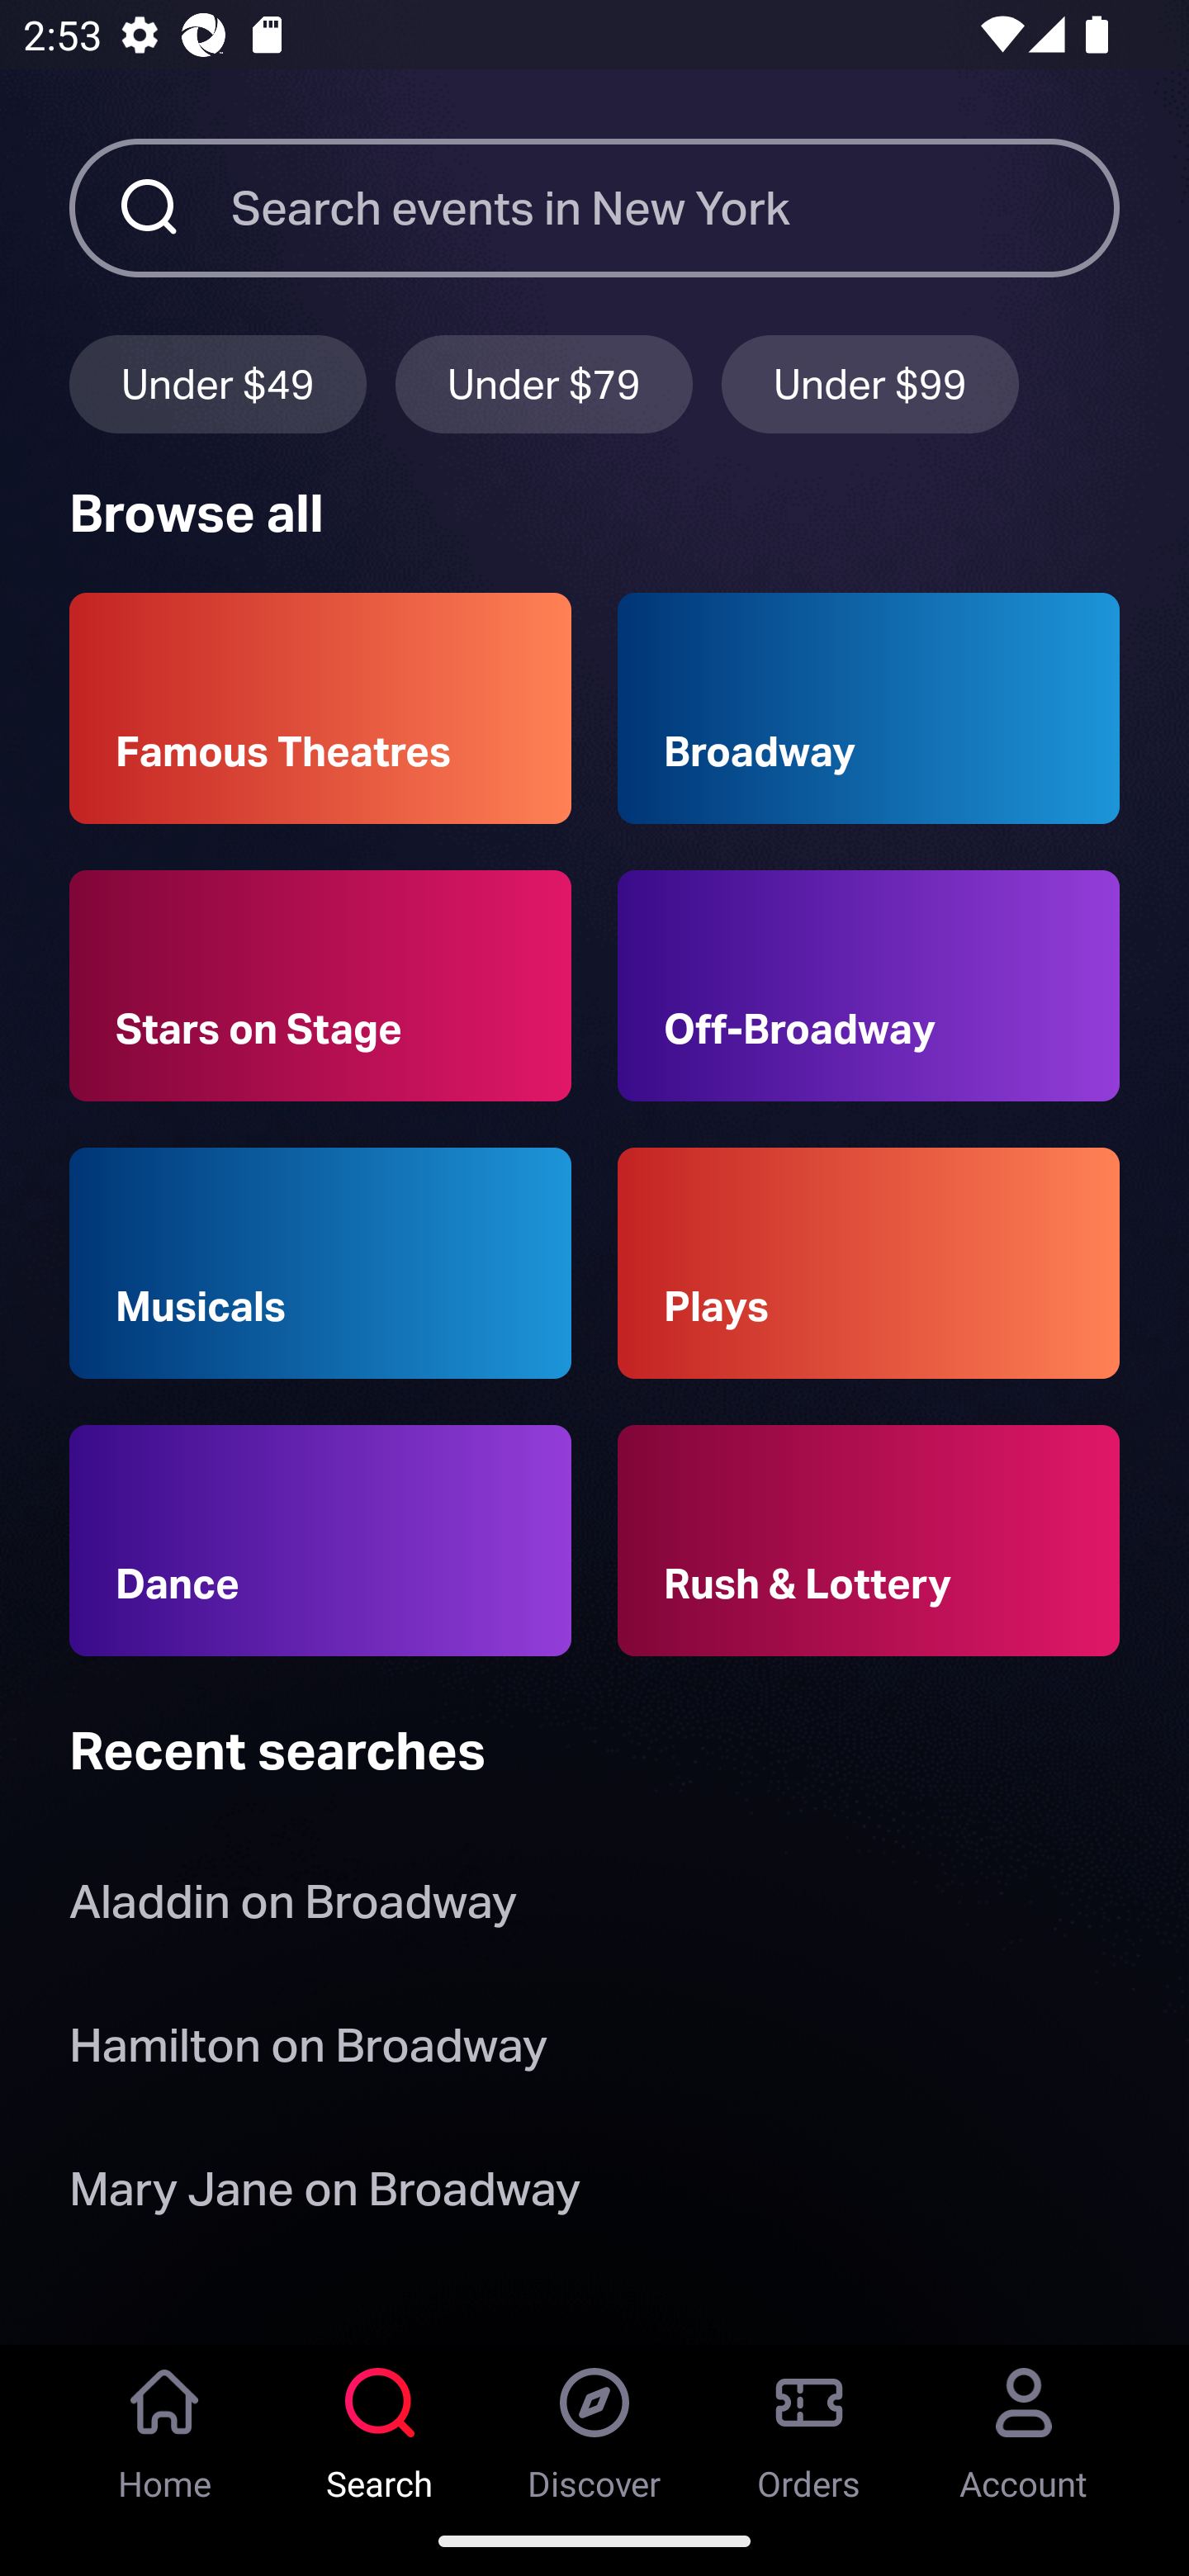 This screenshot has width=1189, height=2576. What do you see at coordinates (594, 2425) in the screenshot?
I see `Discover` at bounding box center [594, 2425].